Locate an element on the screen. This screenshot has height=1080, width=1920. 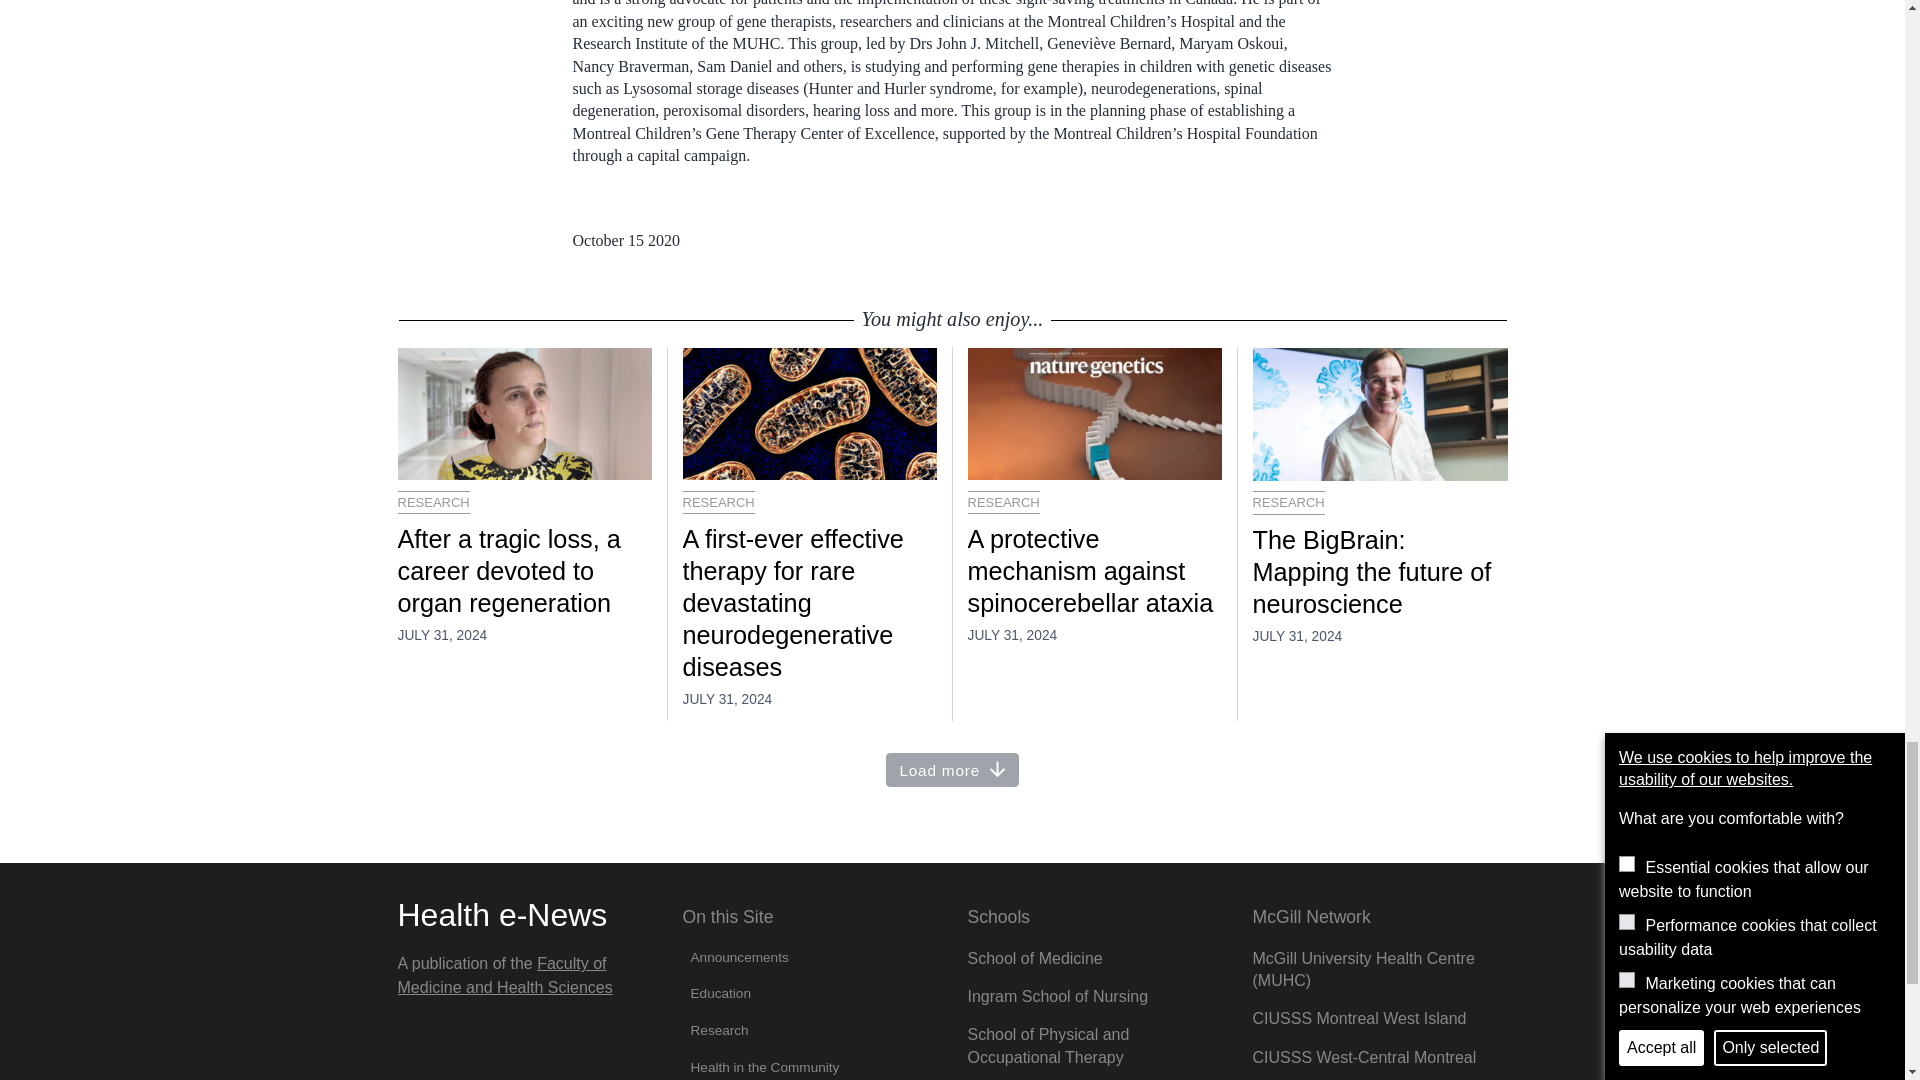
Faculty of Medicine and Health Sciences is located at coordinates (504, 974).